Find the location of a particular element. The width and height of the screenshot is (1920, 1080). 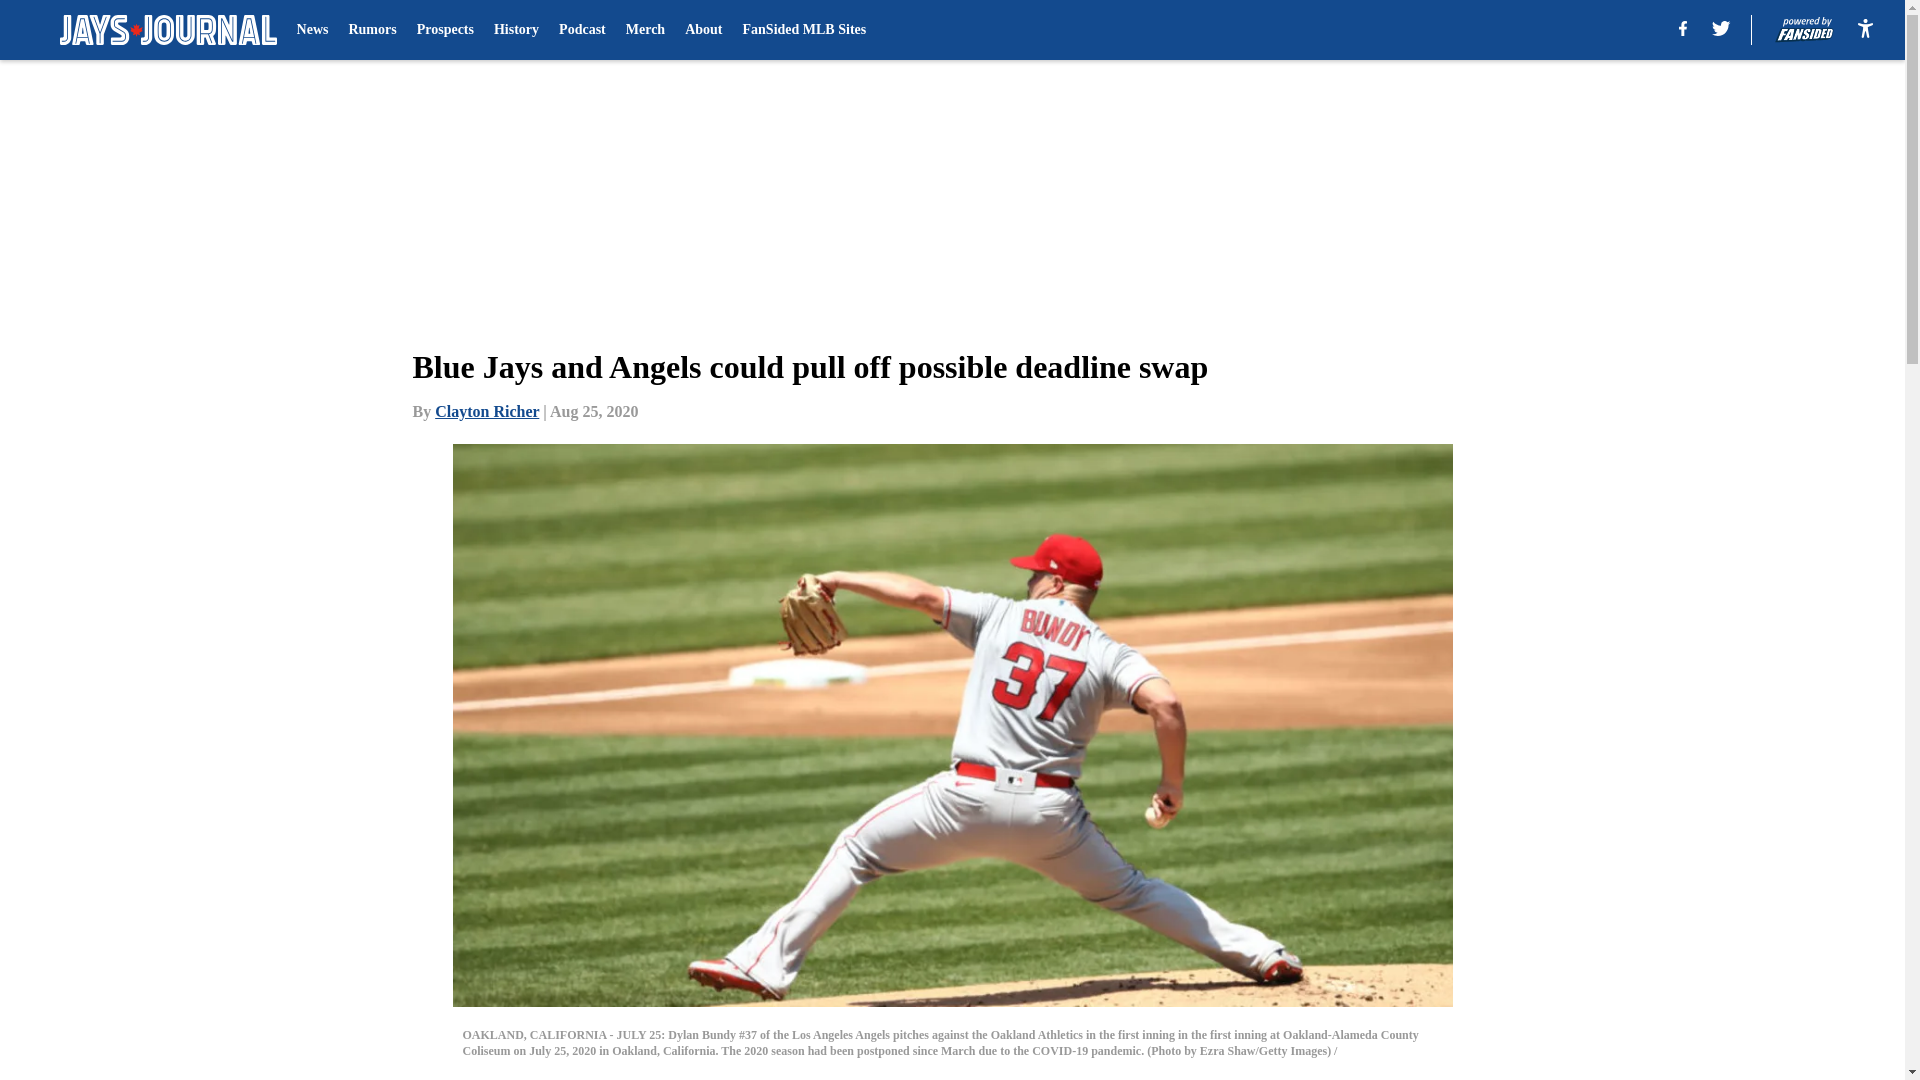

History is located at coordinates (516, 30).